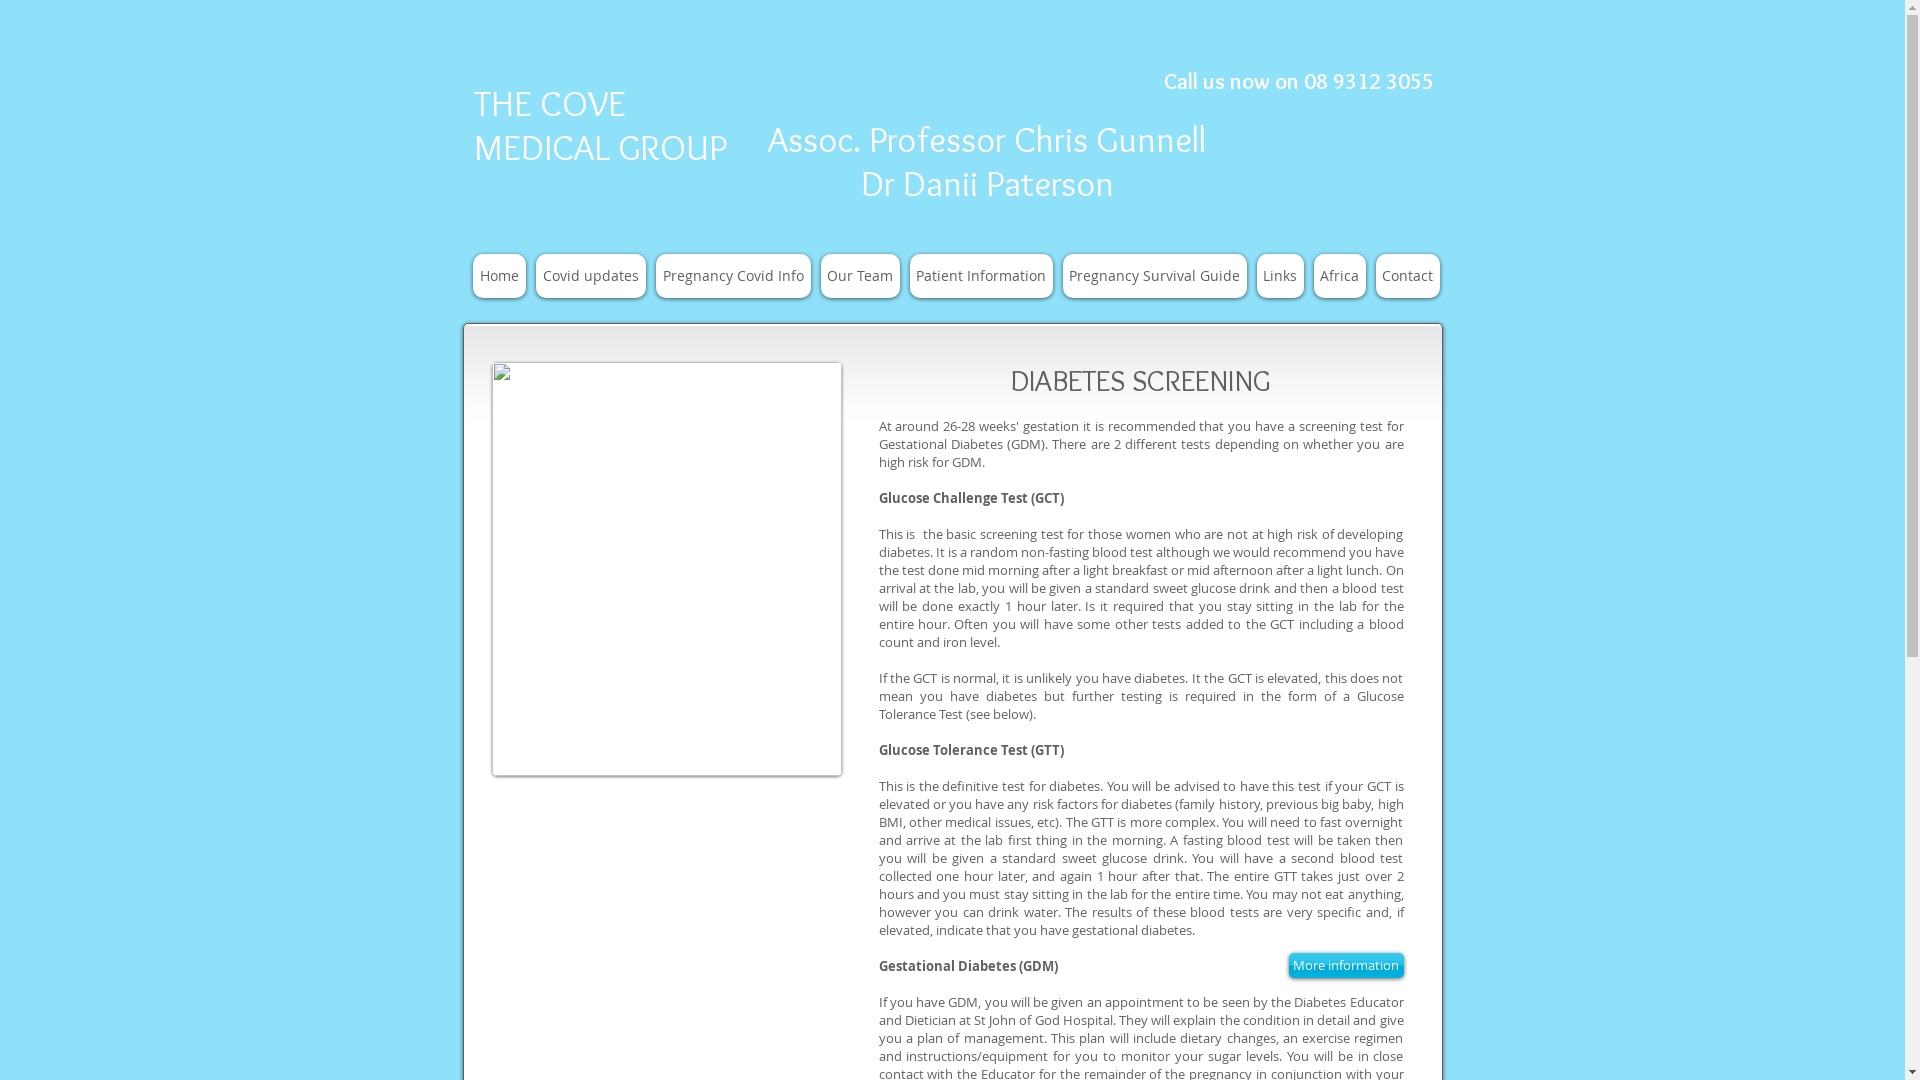 This screenshot has height=1080, width=1920. I want to click on THE COVE MEDICAL GROUP, so click(600, 125).